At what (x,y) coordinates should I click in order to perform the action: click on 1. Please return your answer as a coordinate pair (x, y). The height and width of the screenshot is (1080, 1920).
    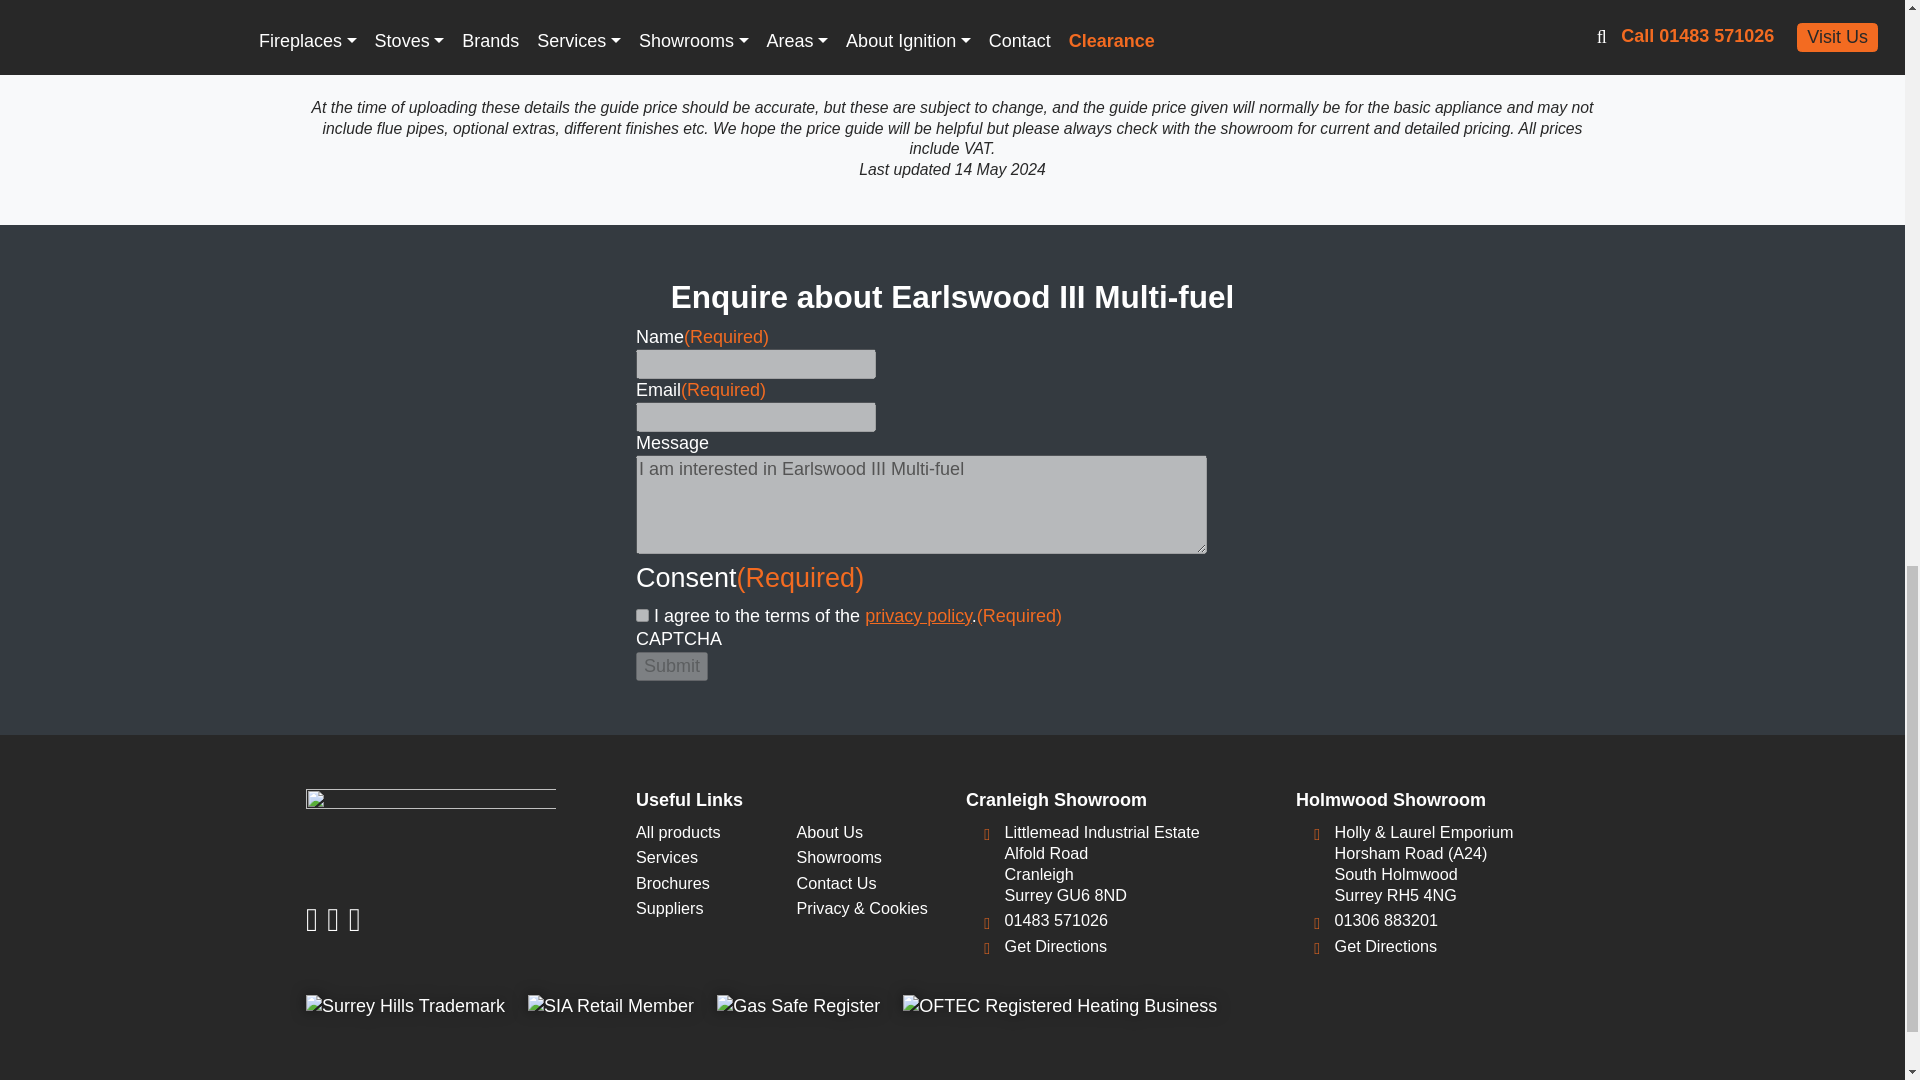
    Looking at the image, I should click on (642, 616).